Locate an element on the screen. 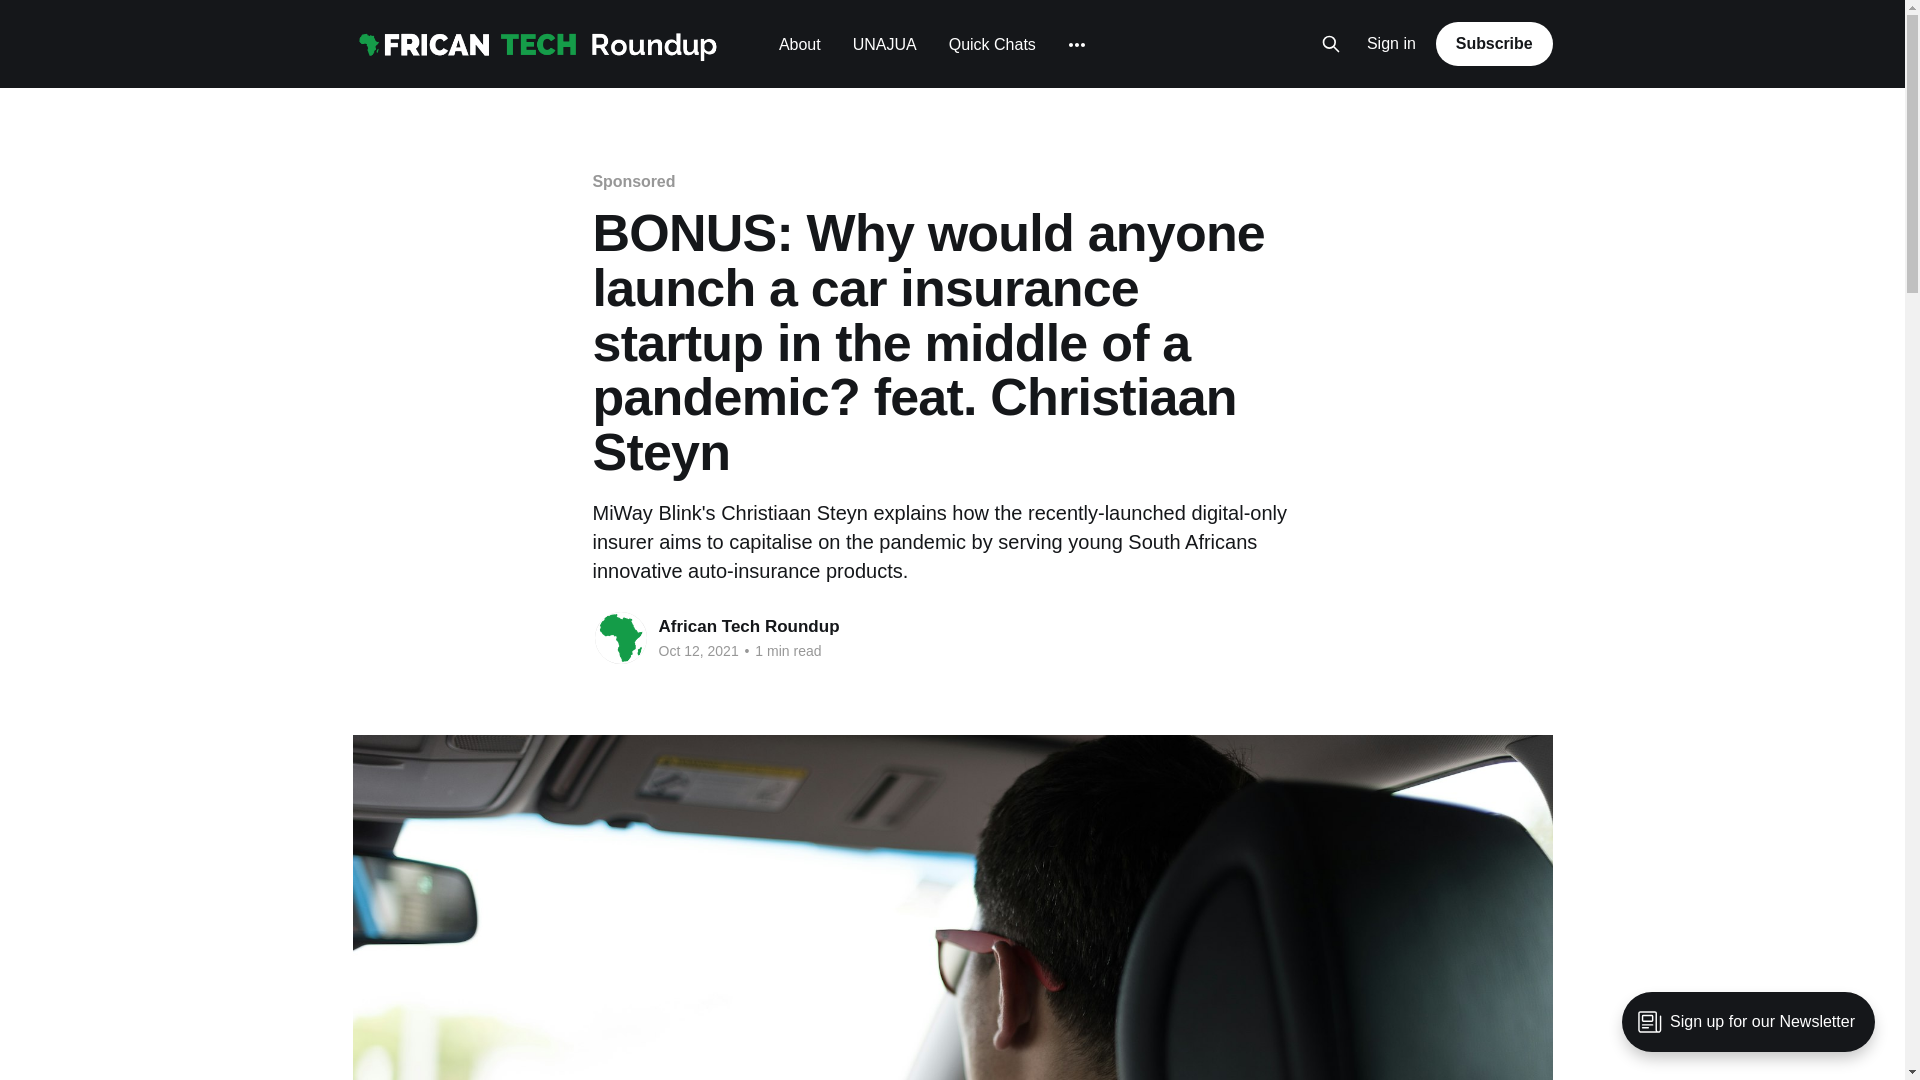 The image size is (1920, 1080). Sponsored is located at coordinates (633, 181).